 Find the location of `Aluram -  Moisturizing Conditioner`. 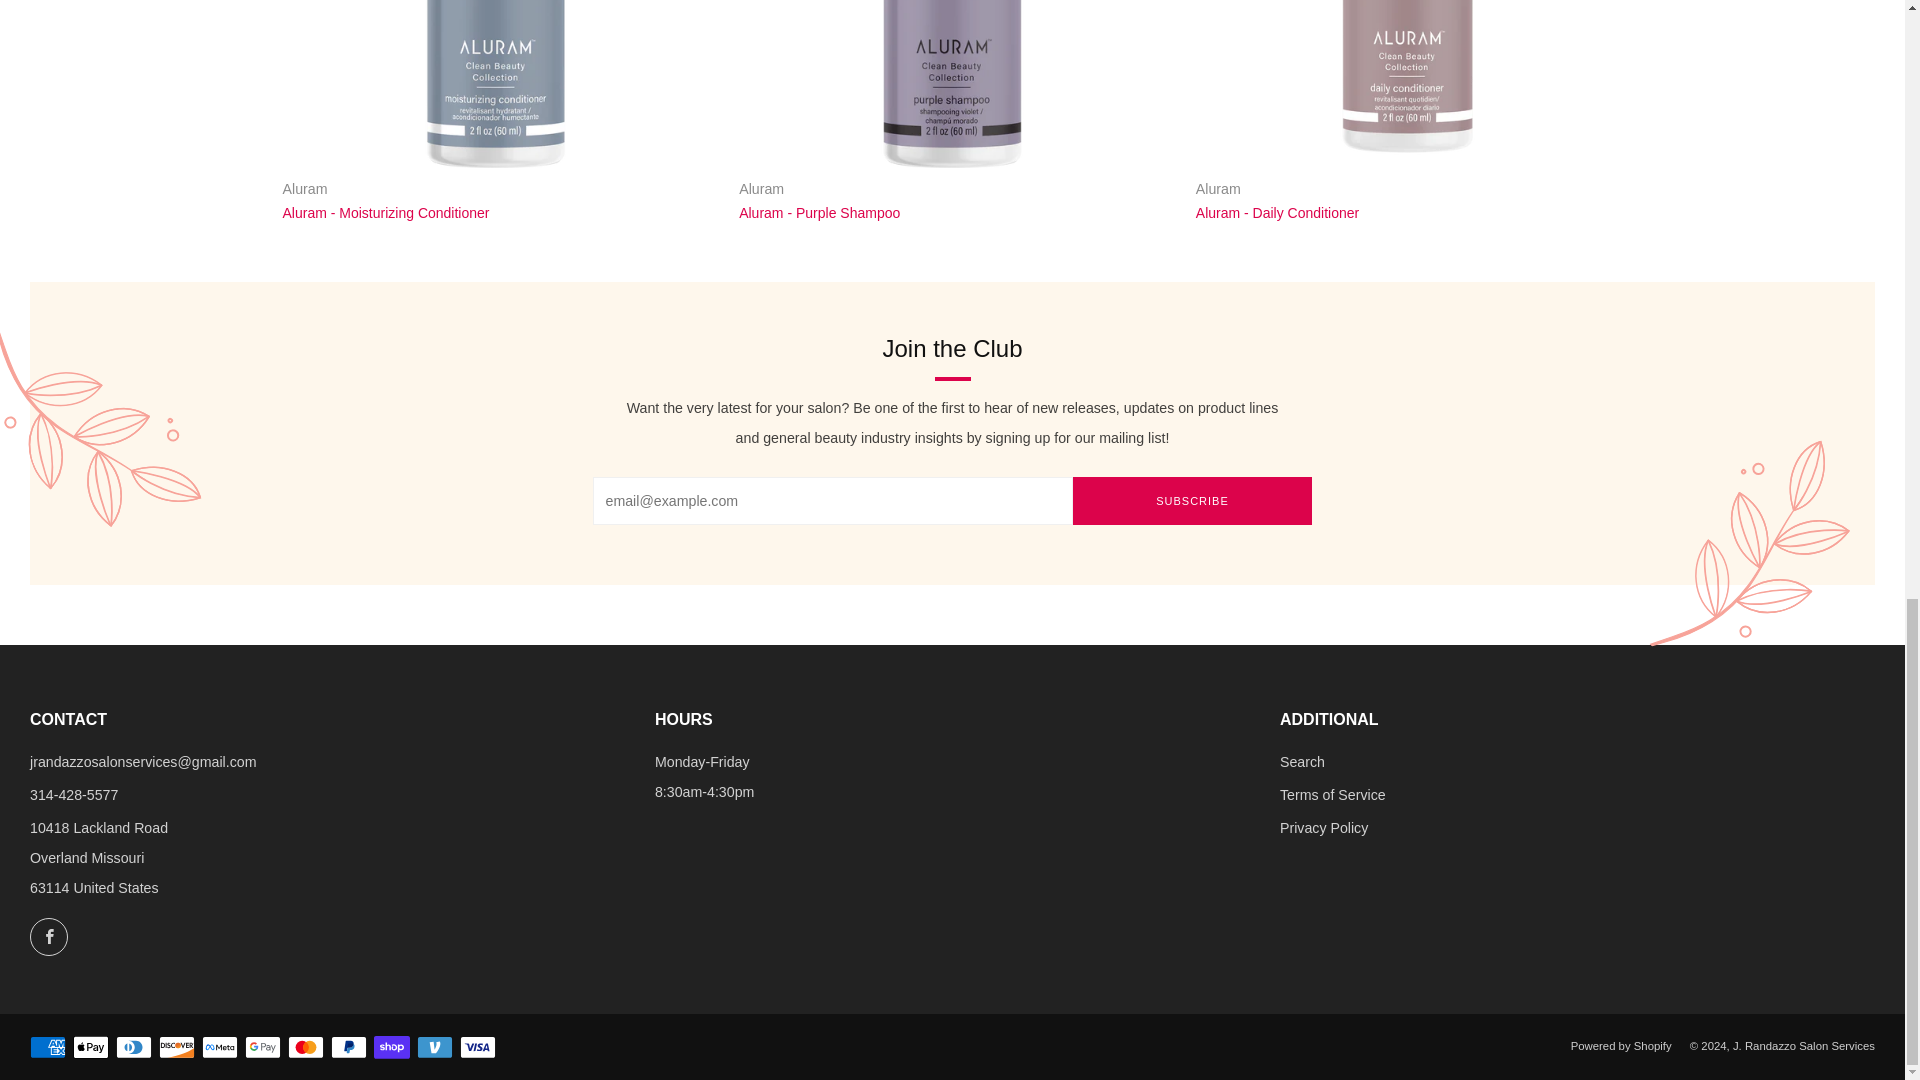

Aluram -  Moisturizing Conditioner is located at coordinates (496, 84).